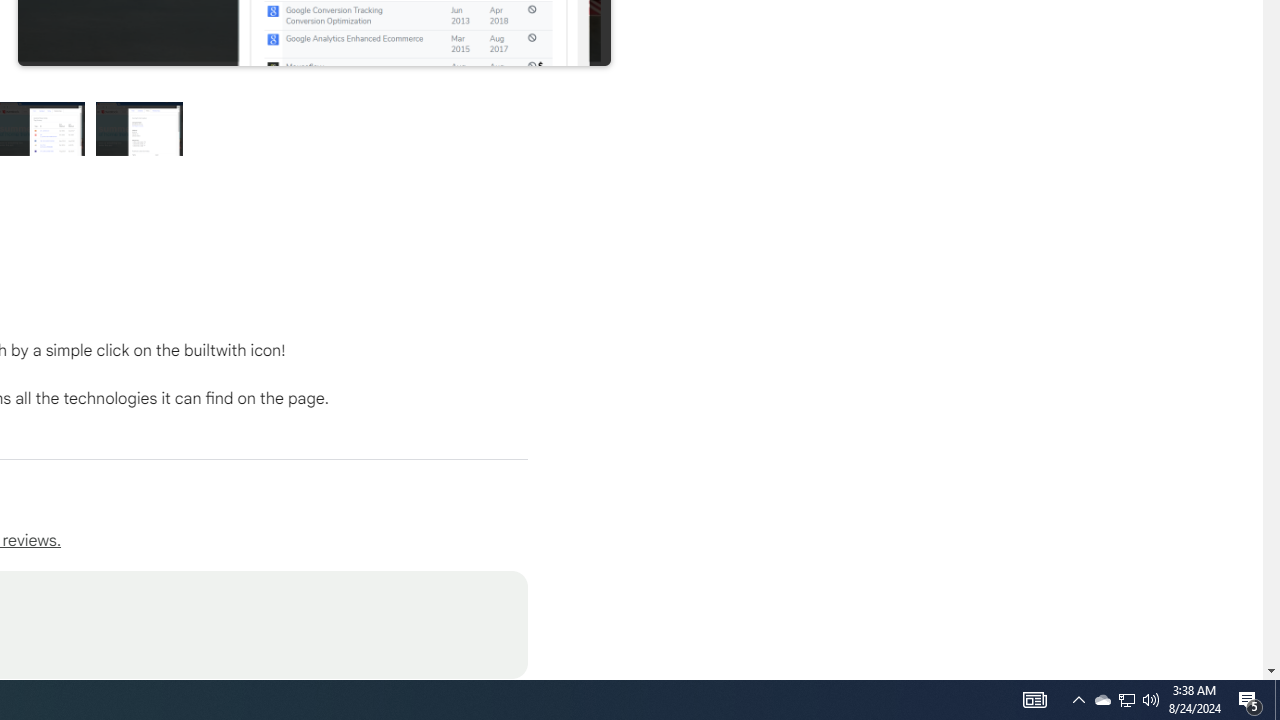 The height and width of the screenshot is (720, 1280). Describe the element at coordinates (140, 128) in the screenshot. I see `Preview slide 4` at that location.